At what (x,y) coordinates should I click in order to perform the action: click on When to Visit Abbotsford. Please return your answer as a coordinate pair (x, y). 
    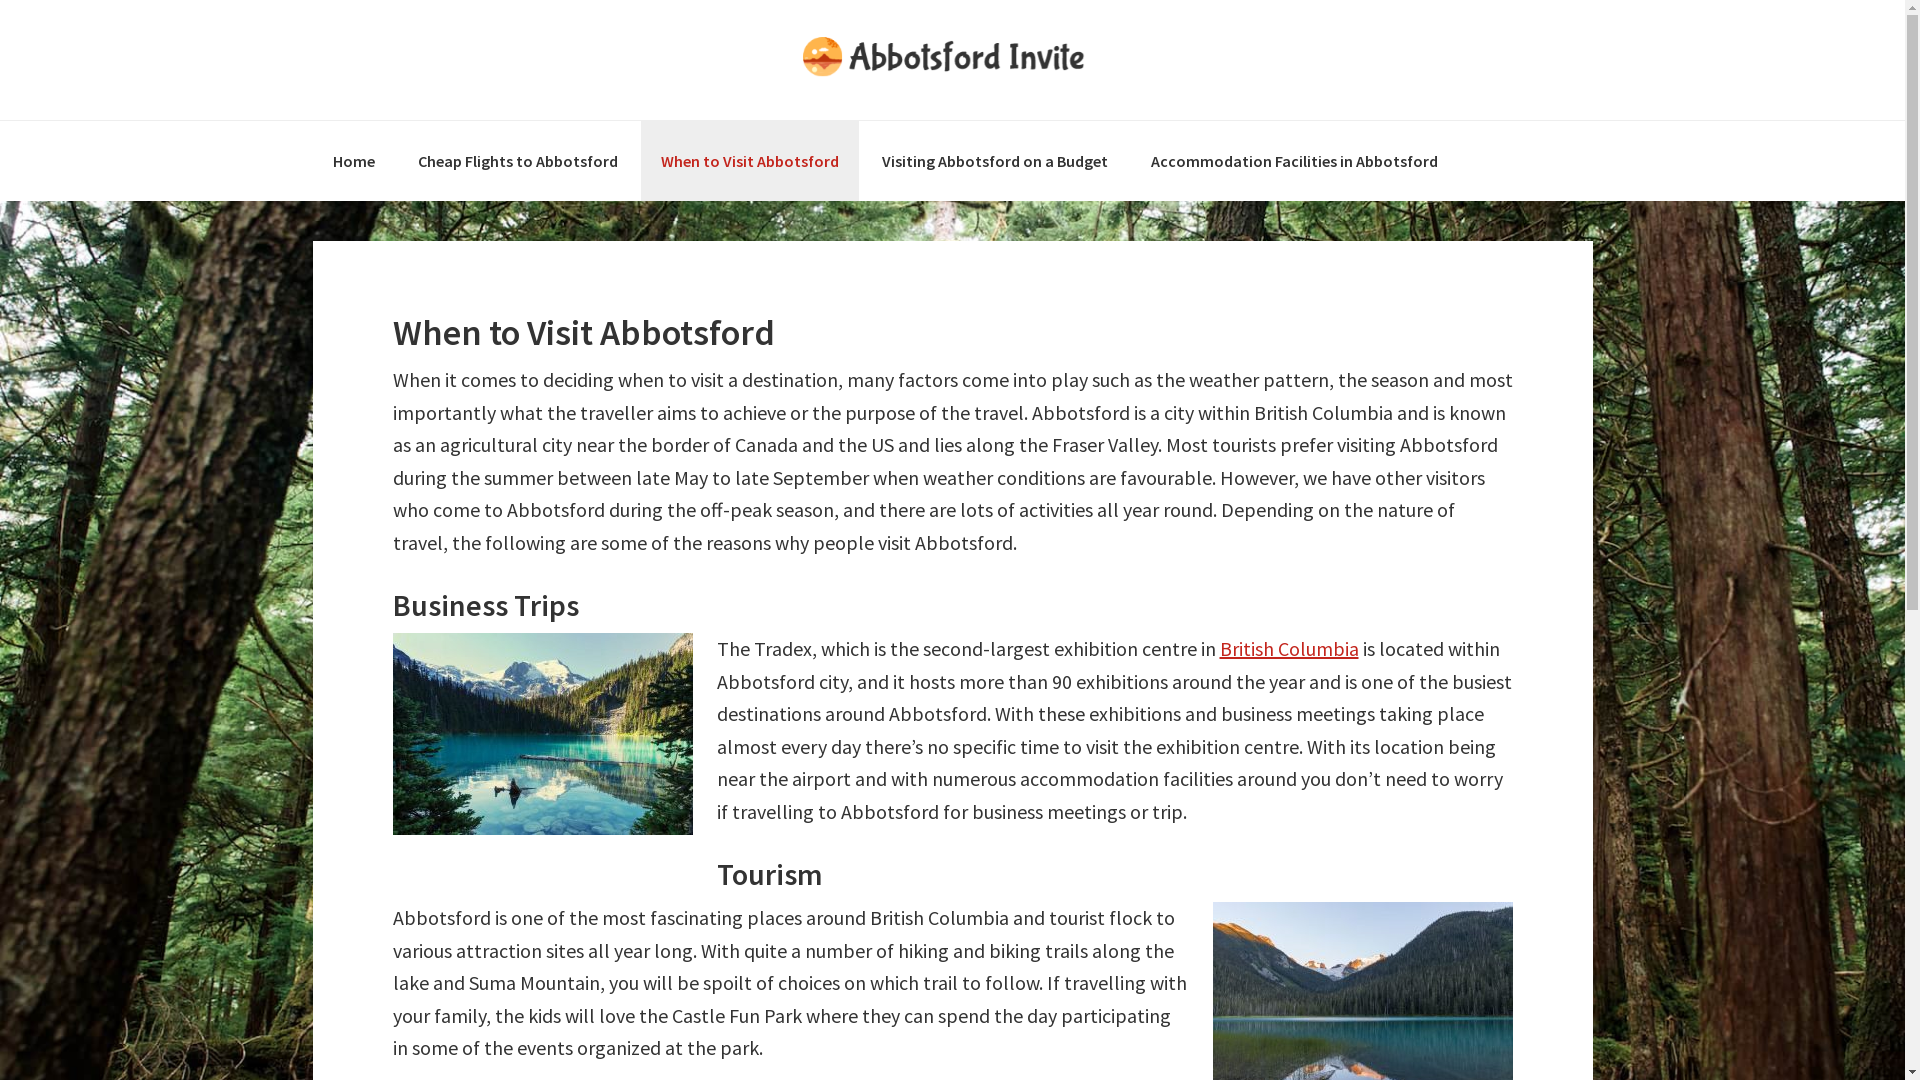
    Looking at the image, I should click on (749, 161).